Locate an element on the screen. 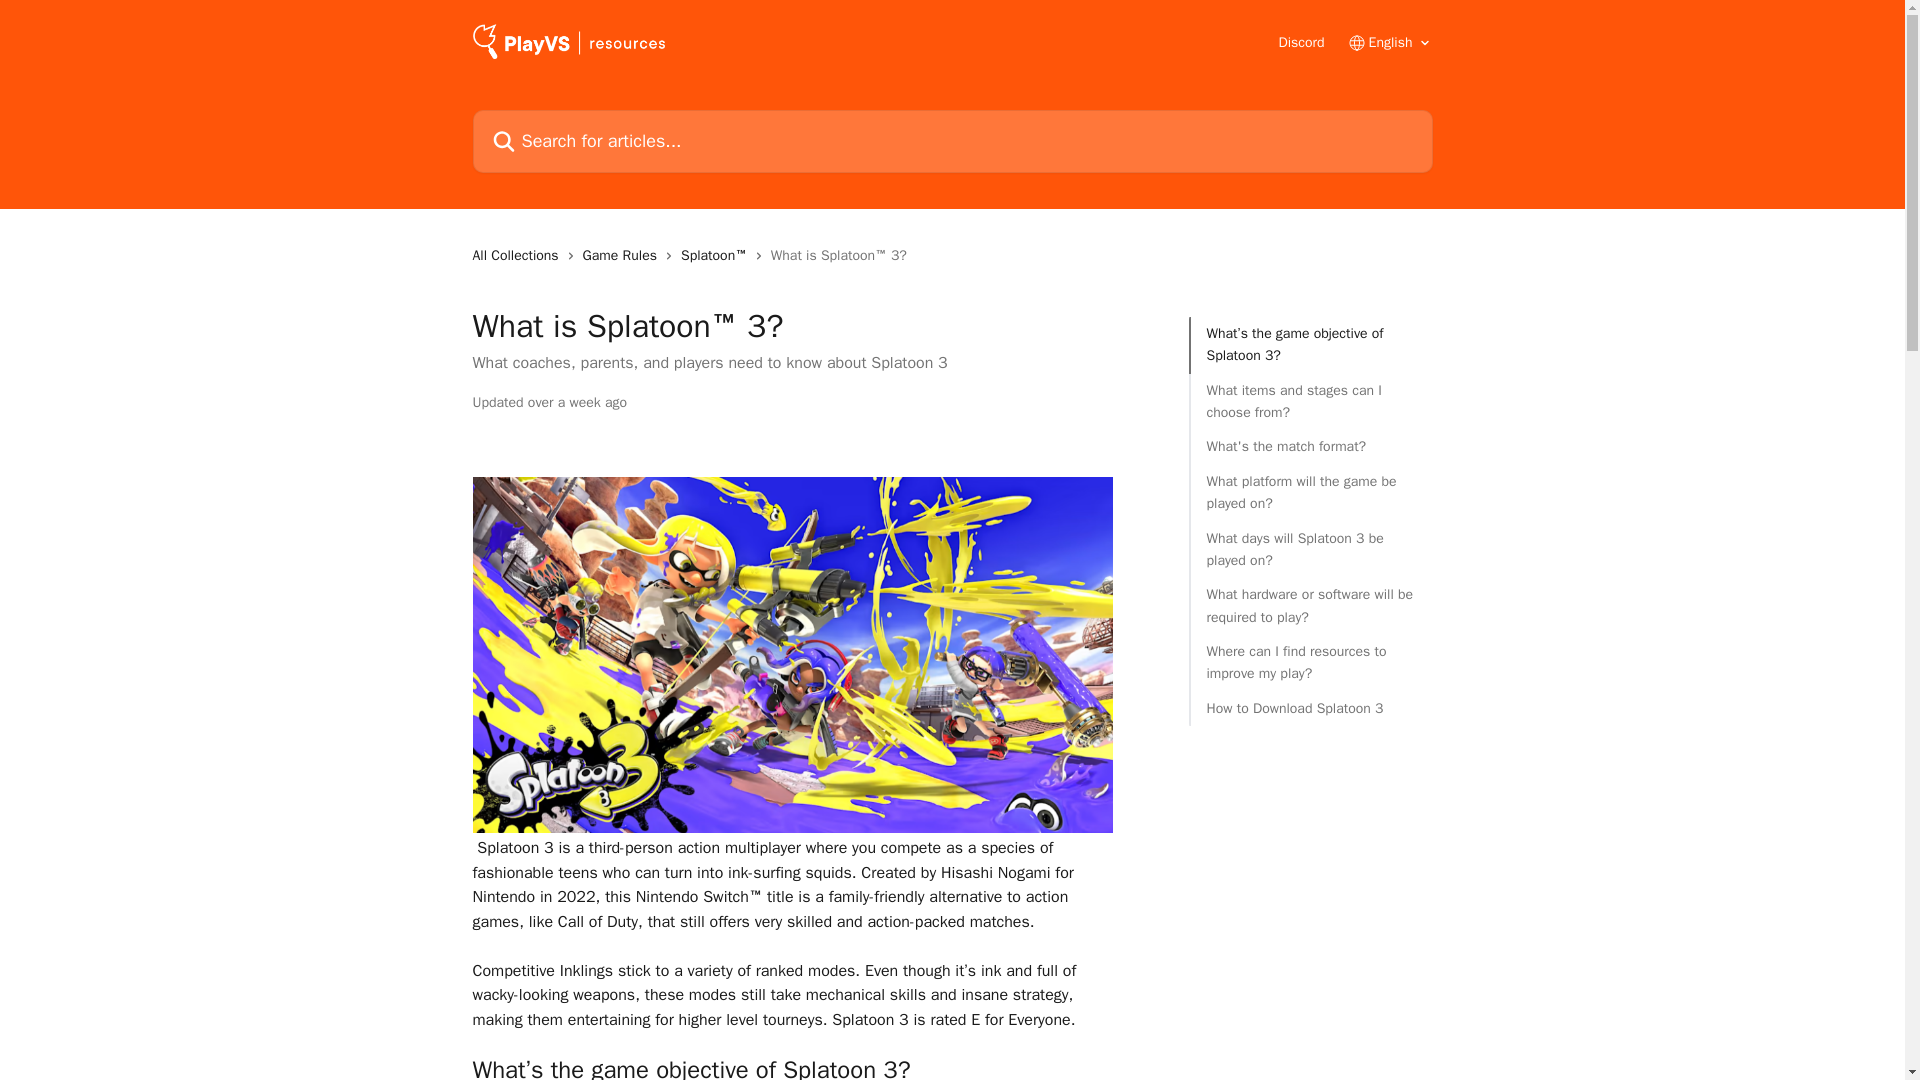 The width and height of the screenshot is (1920, 1080). What platform will the game be played on? is located at coordinates (1310, 493).